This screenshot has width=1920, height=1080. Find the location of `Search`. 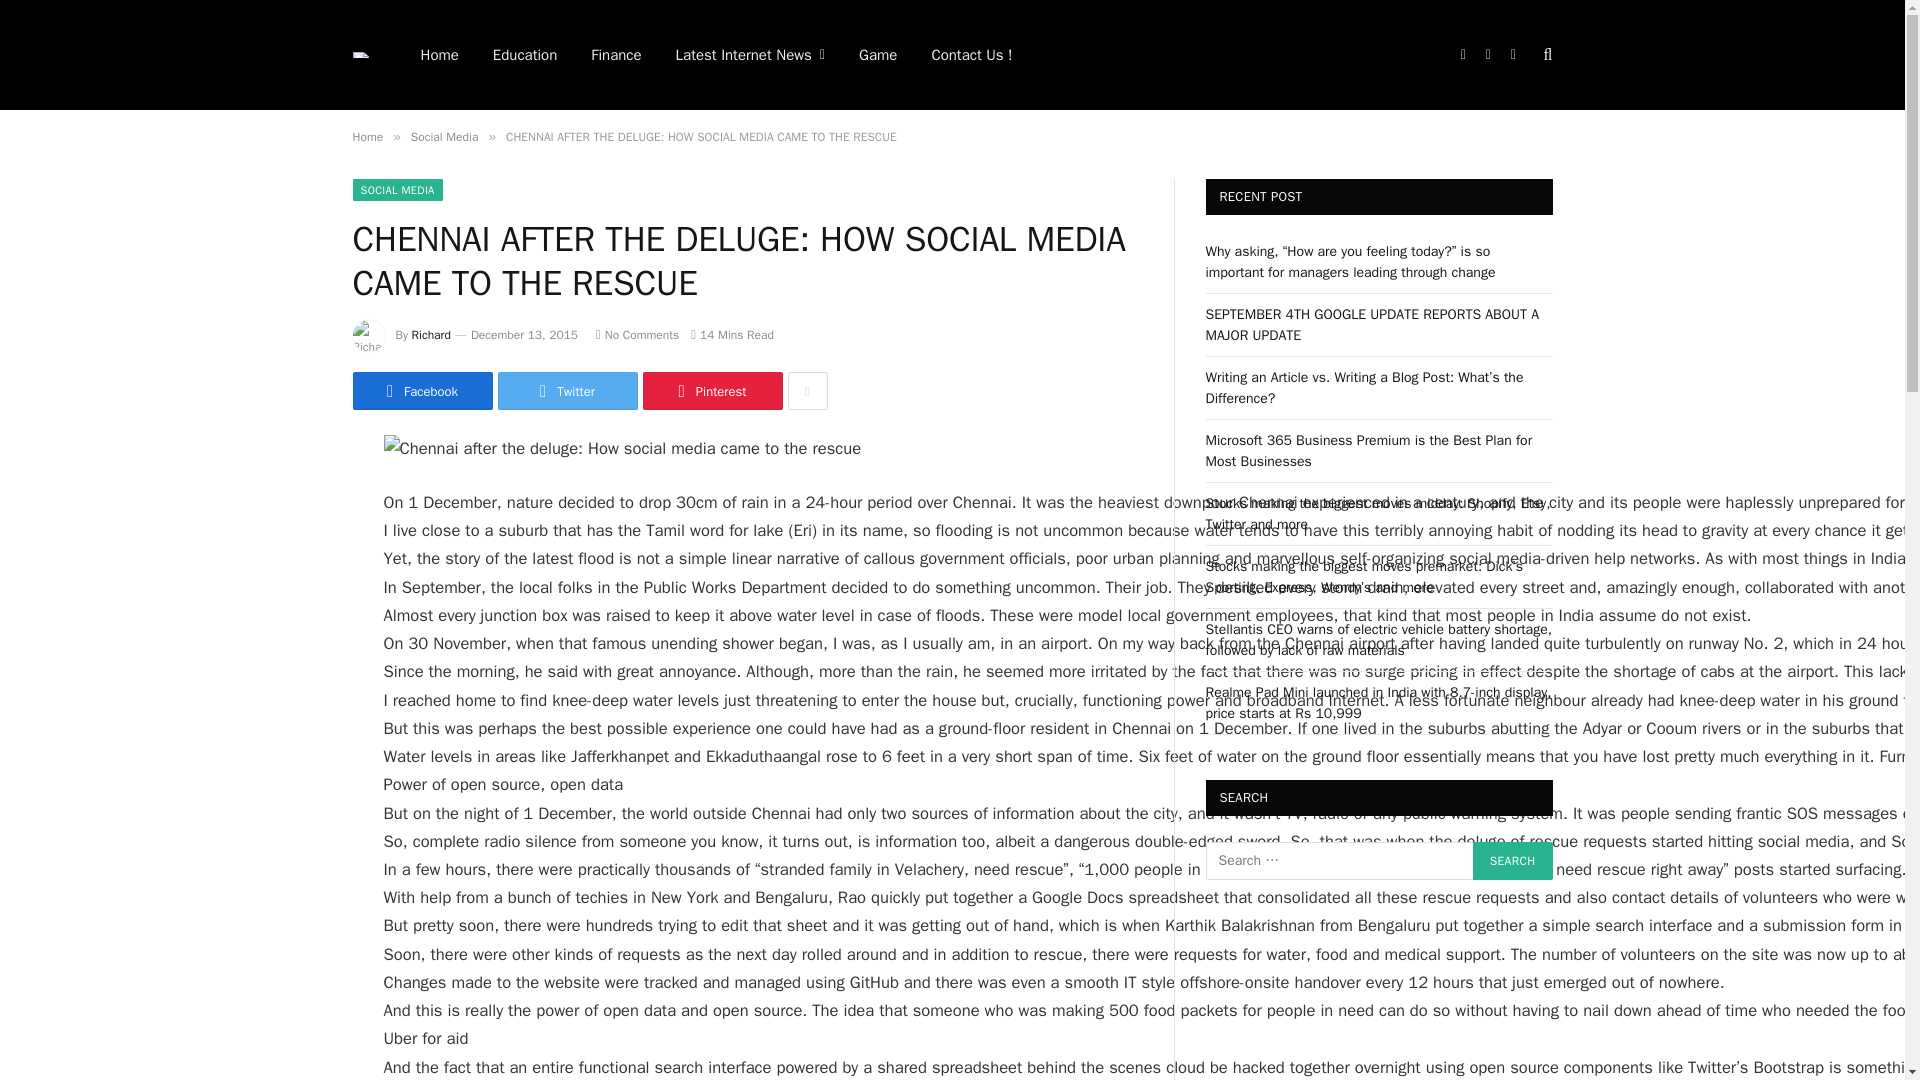

Search is located at coordinates (1512, 861).